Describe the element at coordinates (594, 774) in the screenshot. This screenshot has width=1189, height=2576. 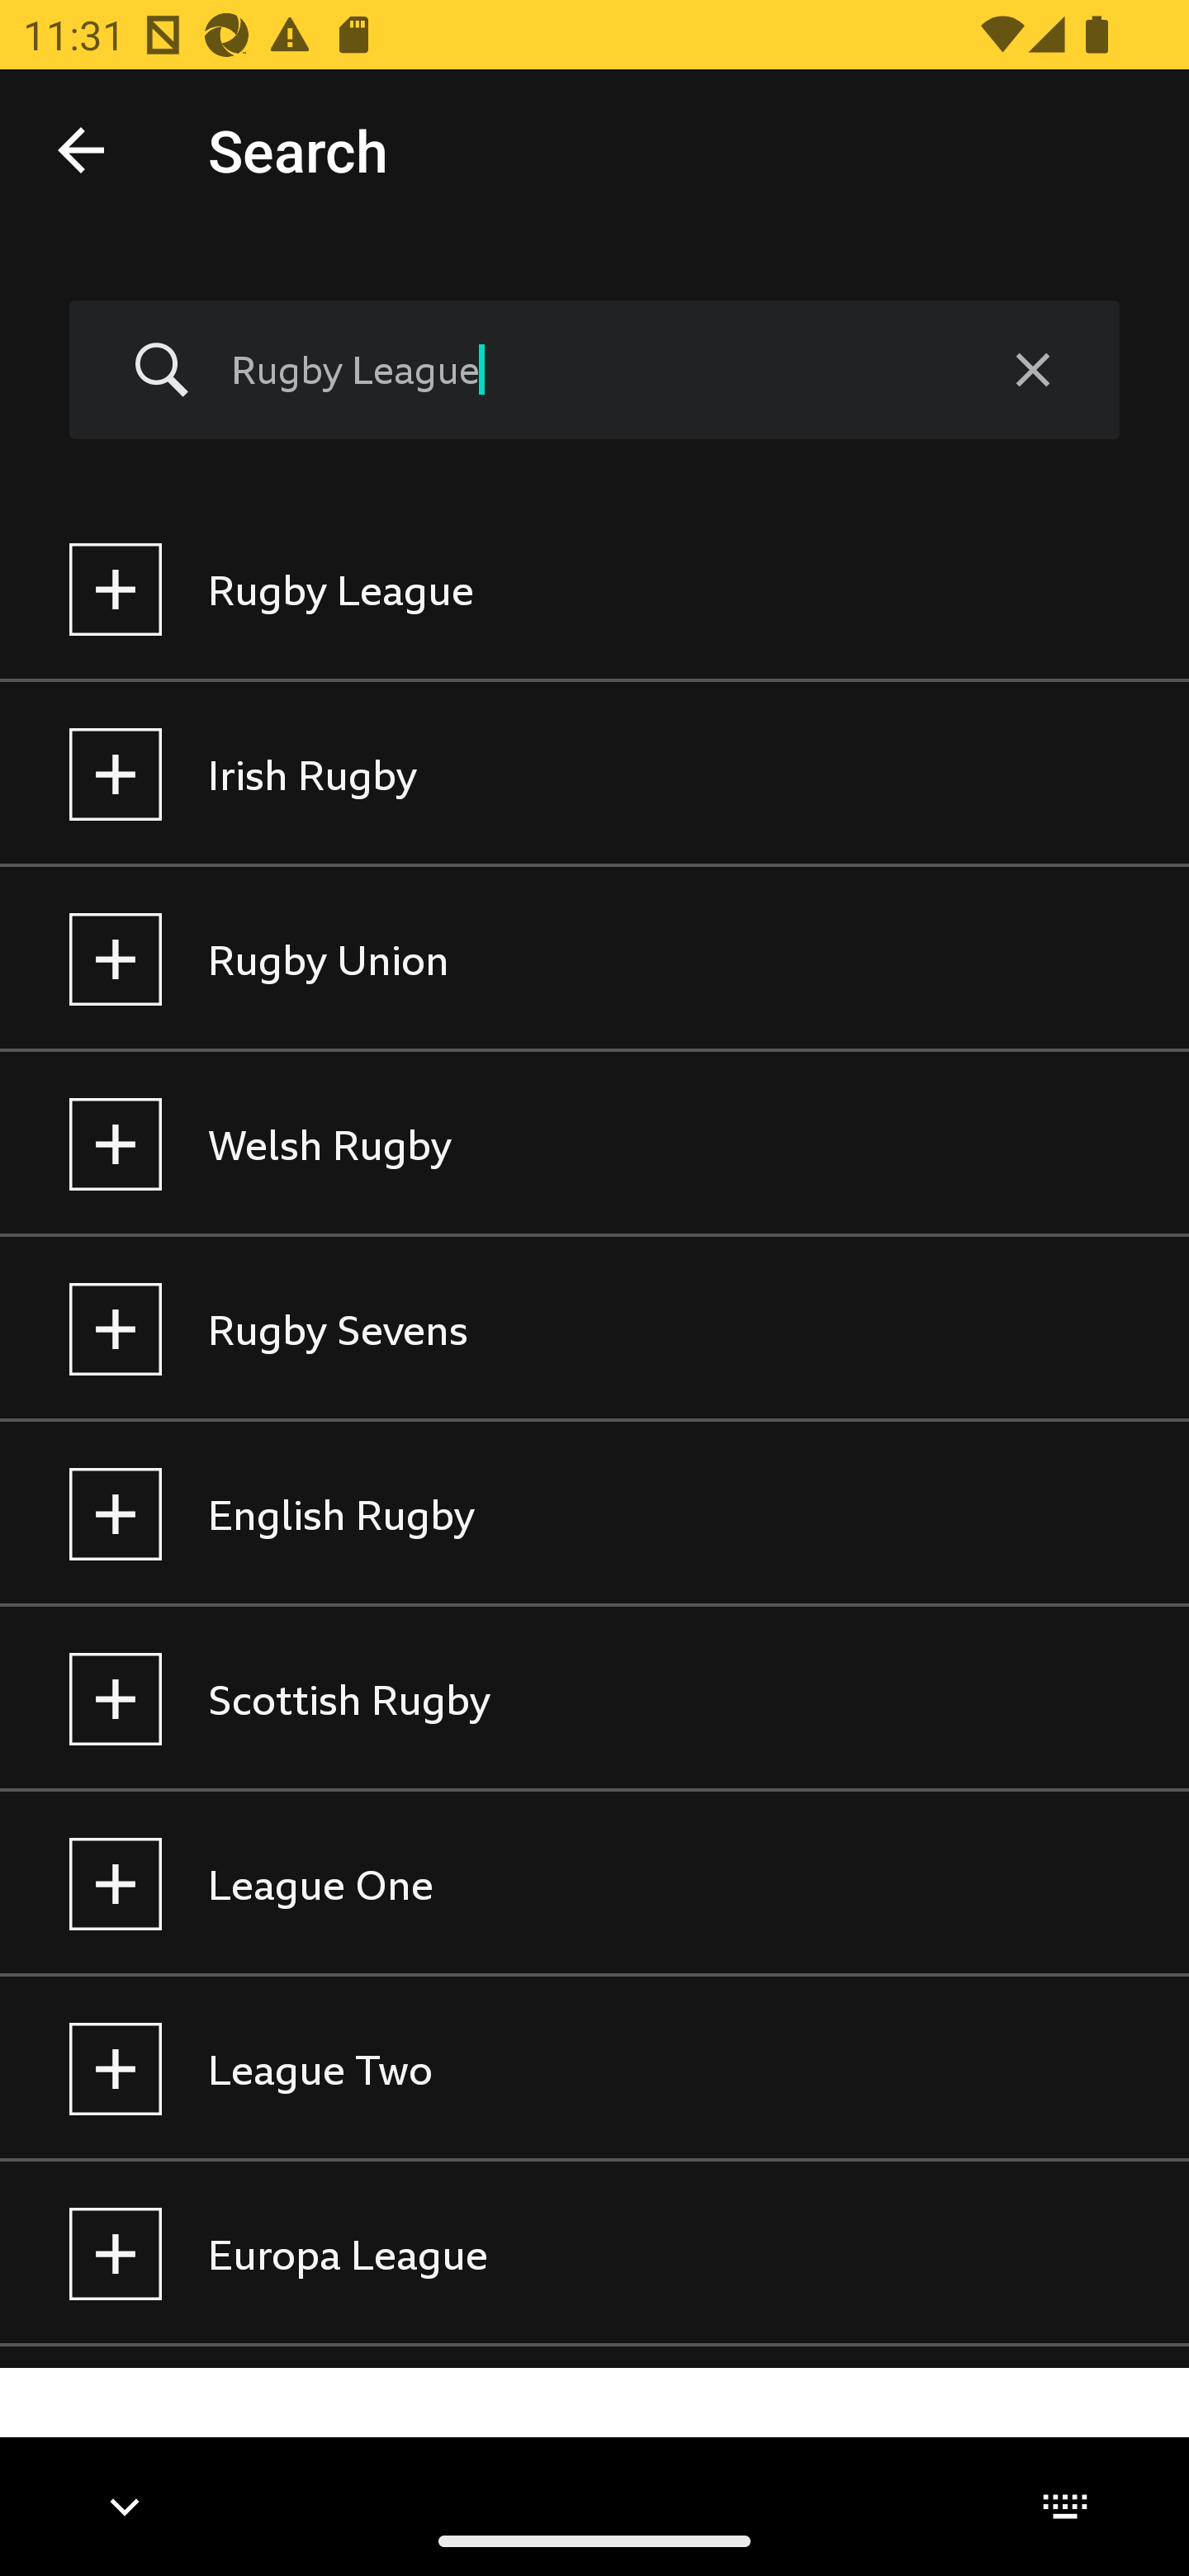
I see `Irish Rugby` at that location.